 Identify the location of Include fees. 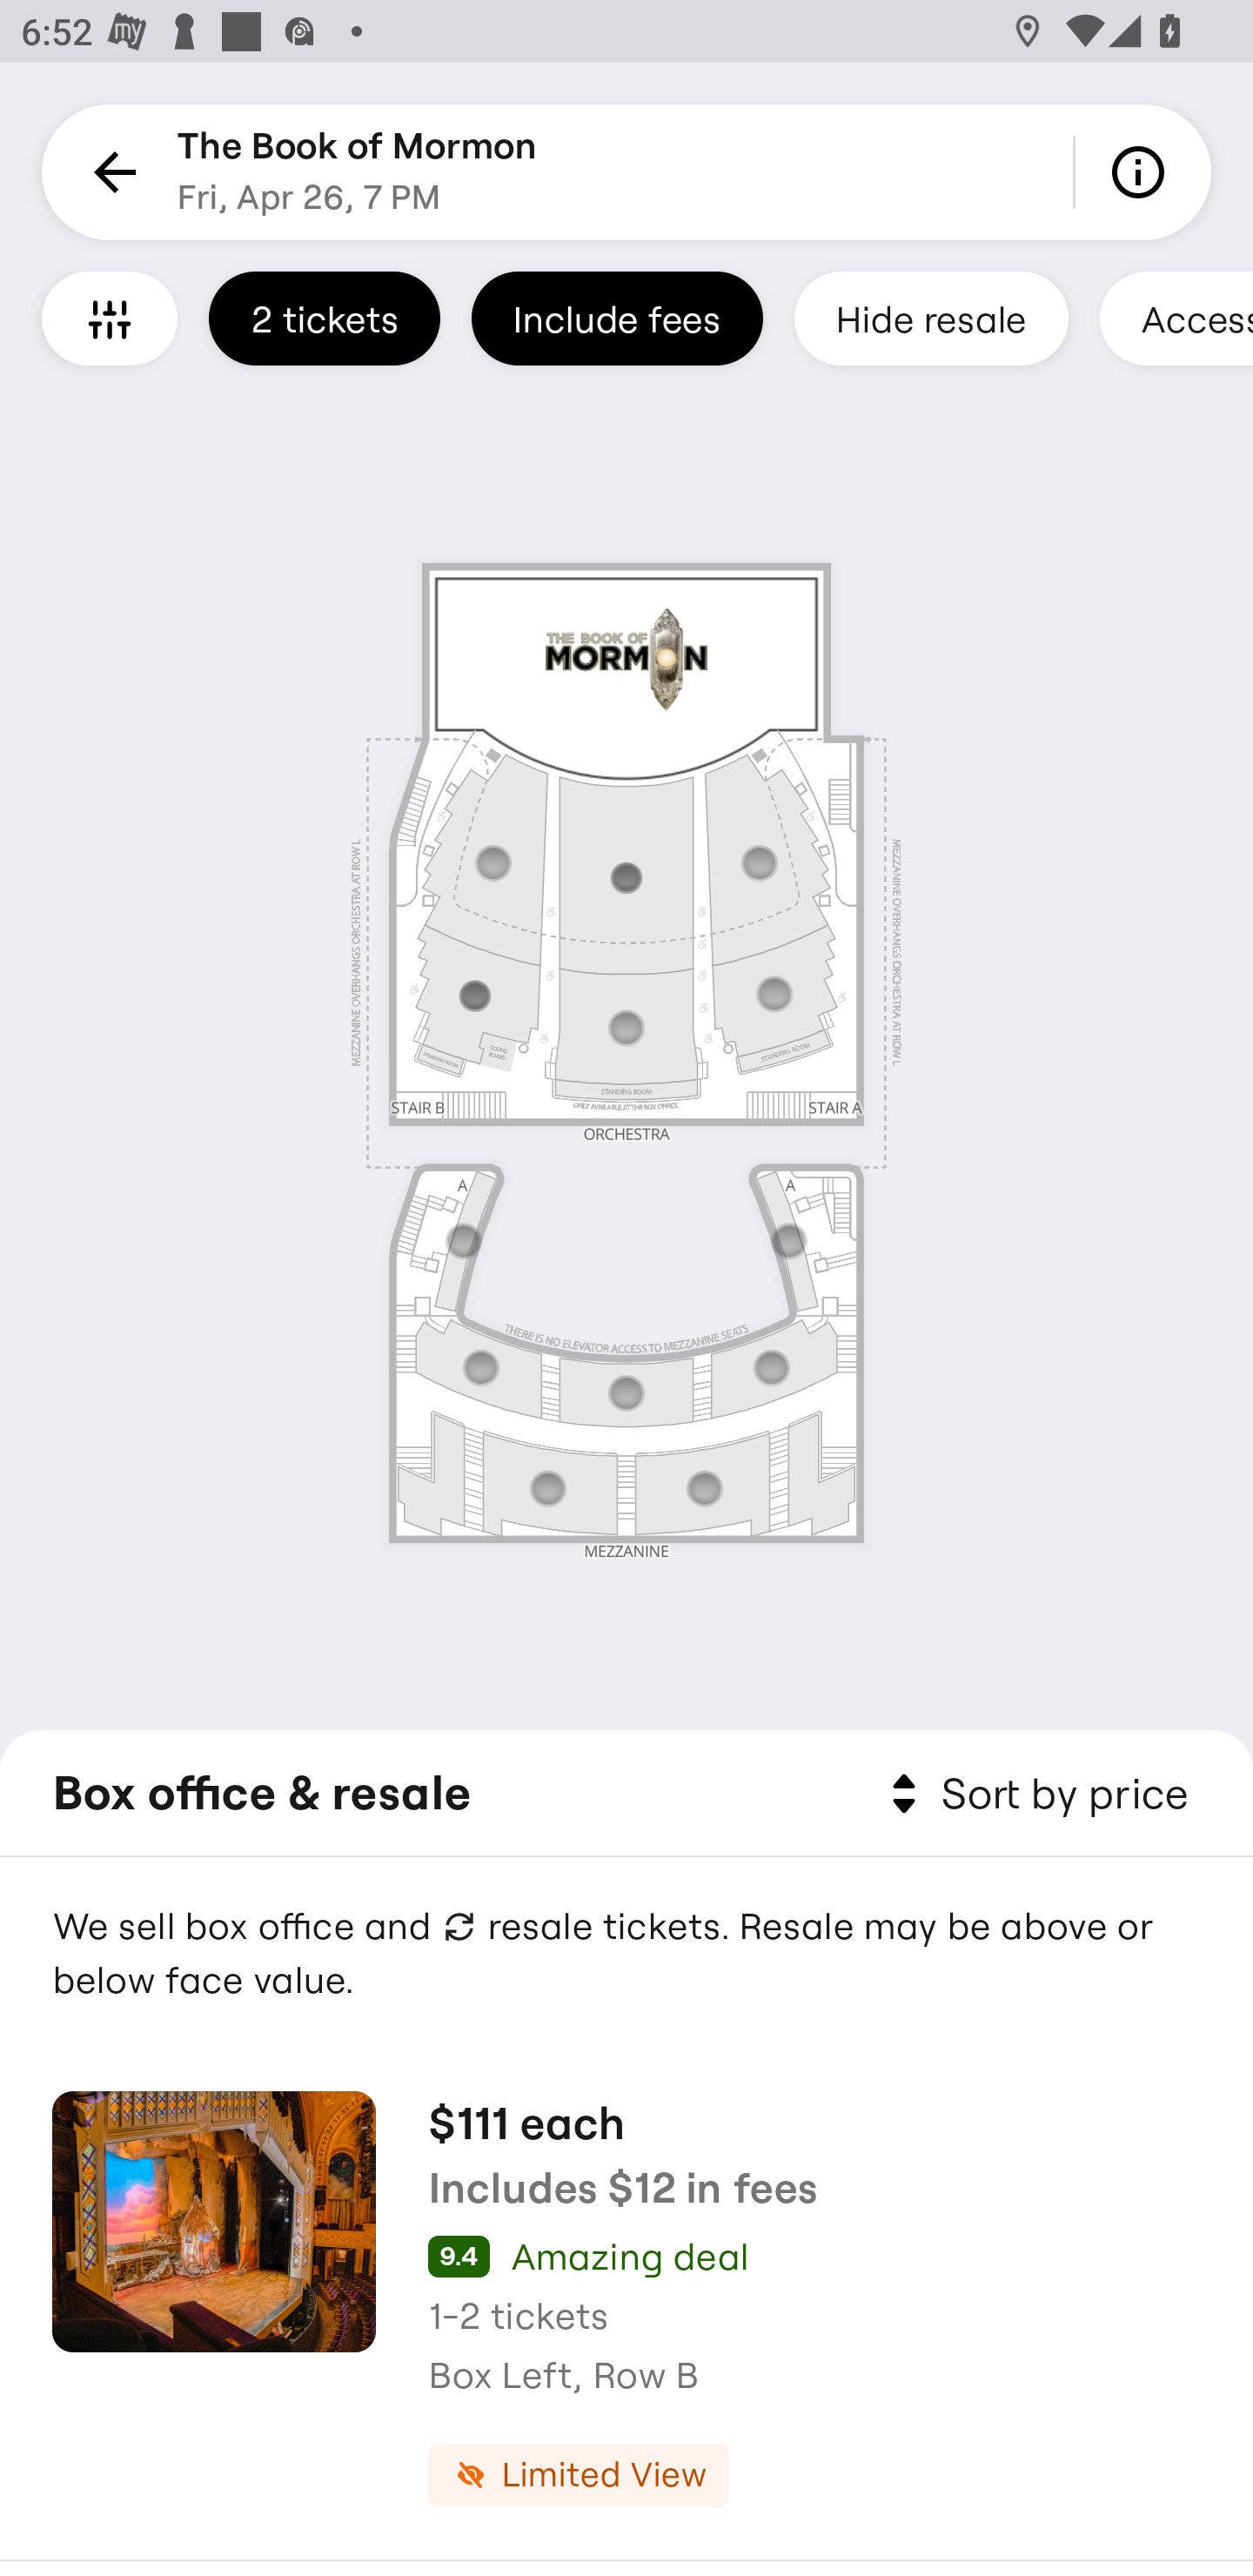
(616, 318).